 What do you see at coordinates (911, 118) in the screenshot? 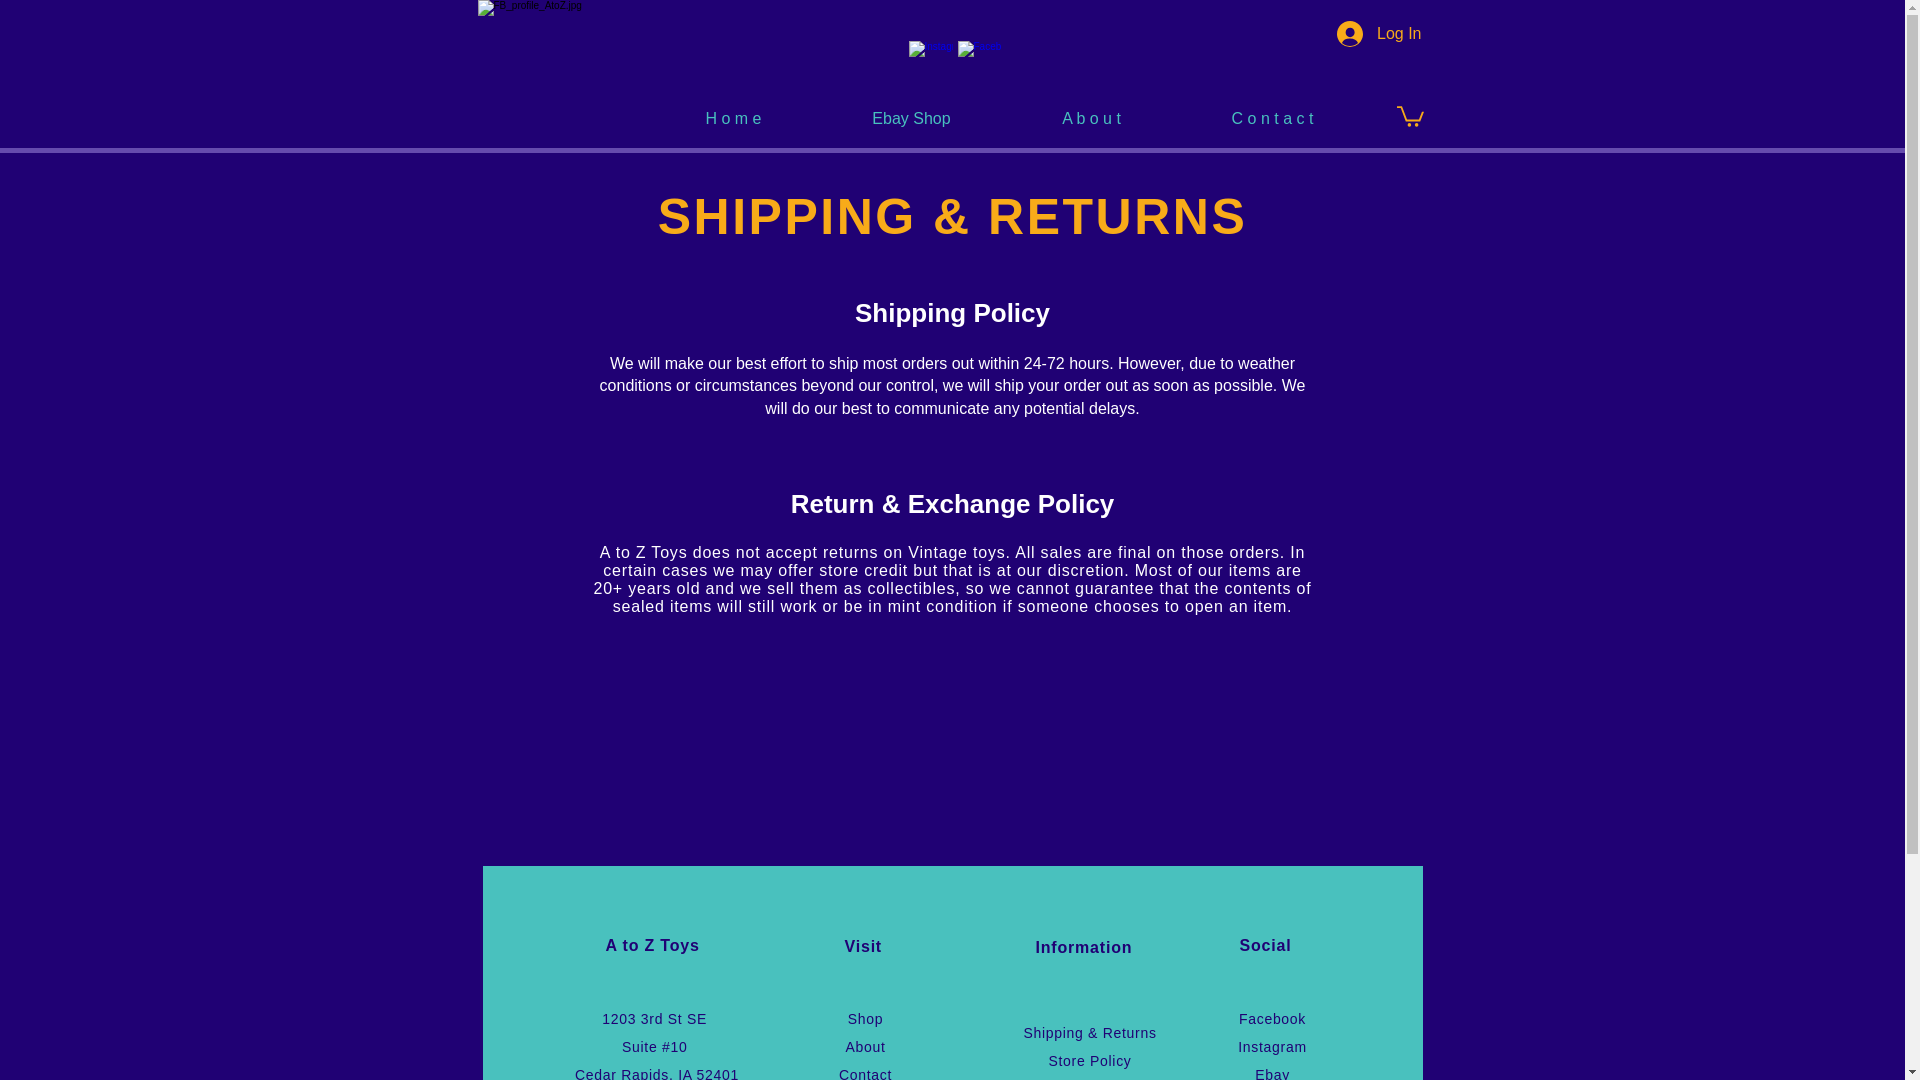
I see `Ebay Shop` at bounding box center [911, 118].